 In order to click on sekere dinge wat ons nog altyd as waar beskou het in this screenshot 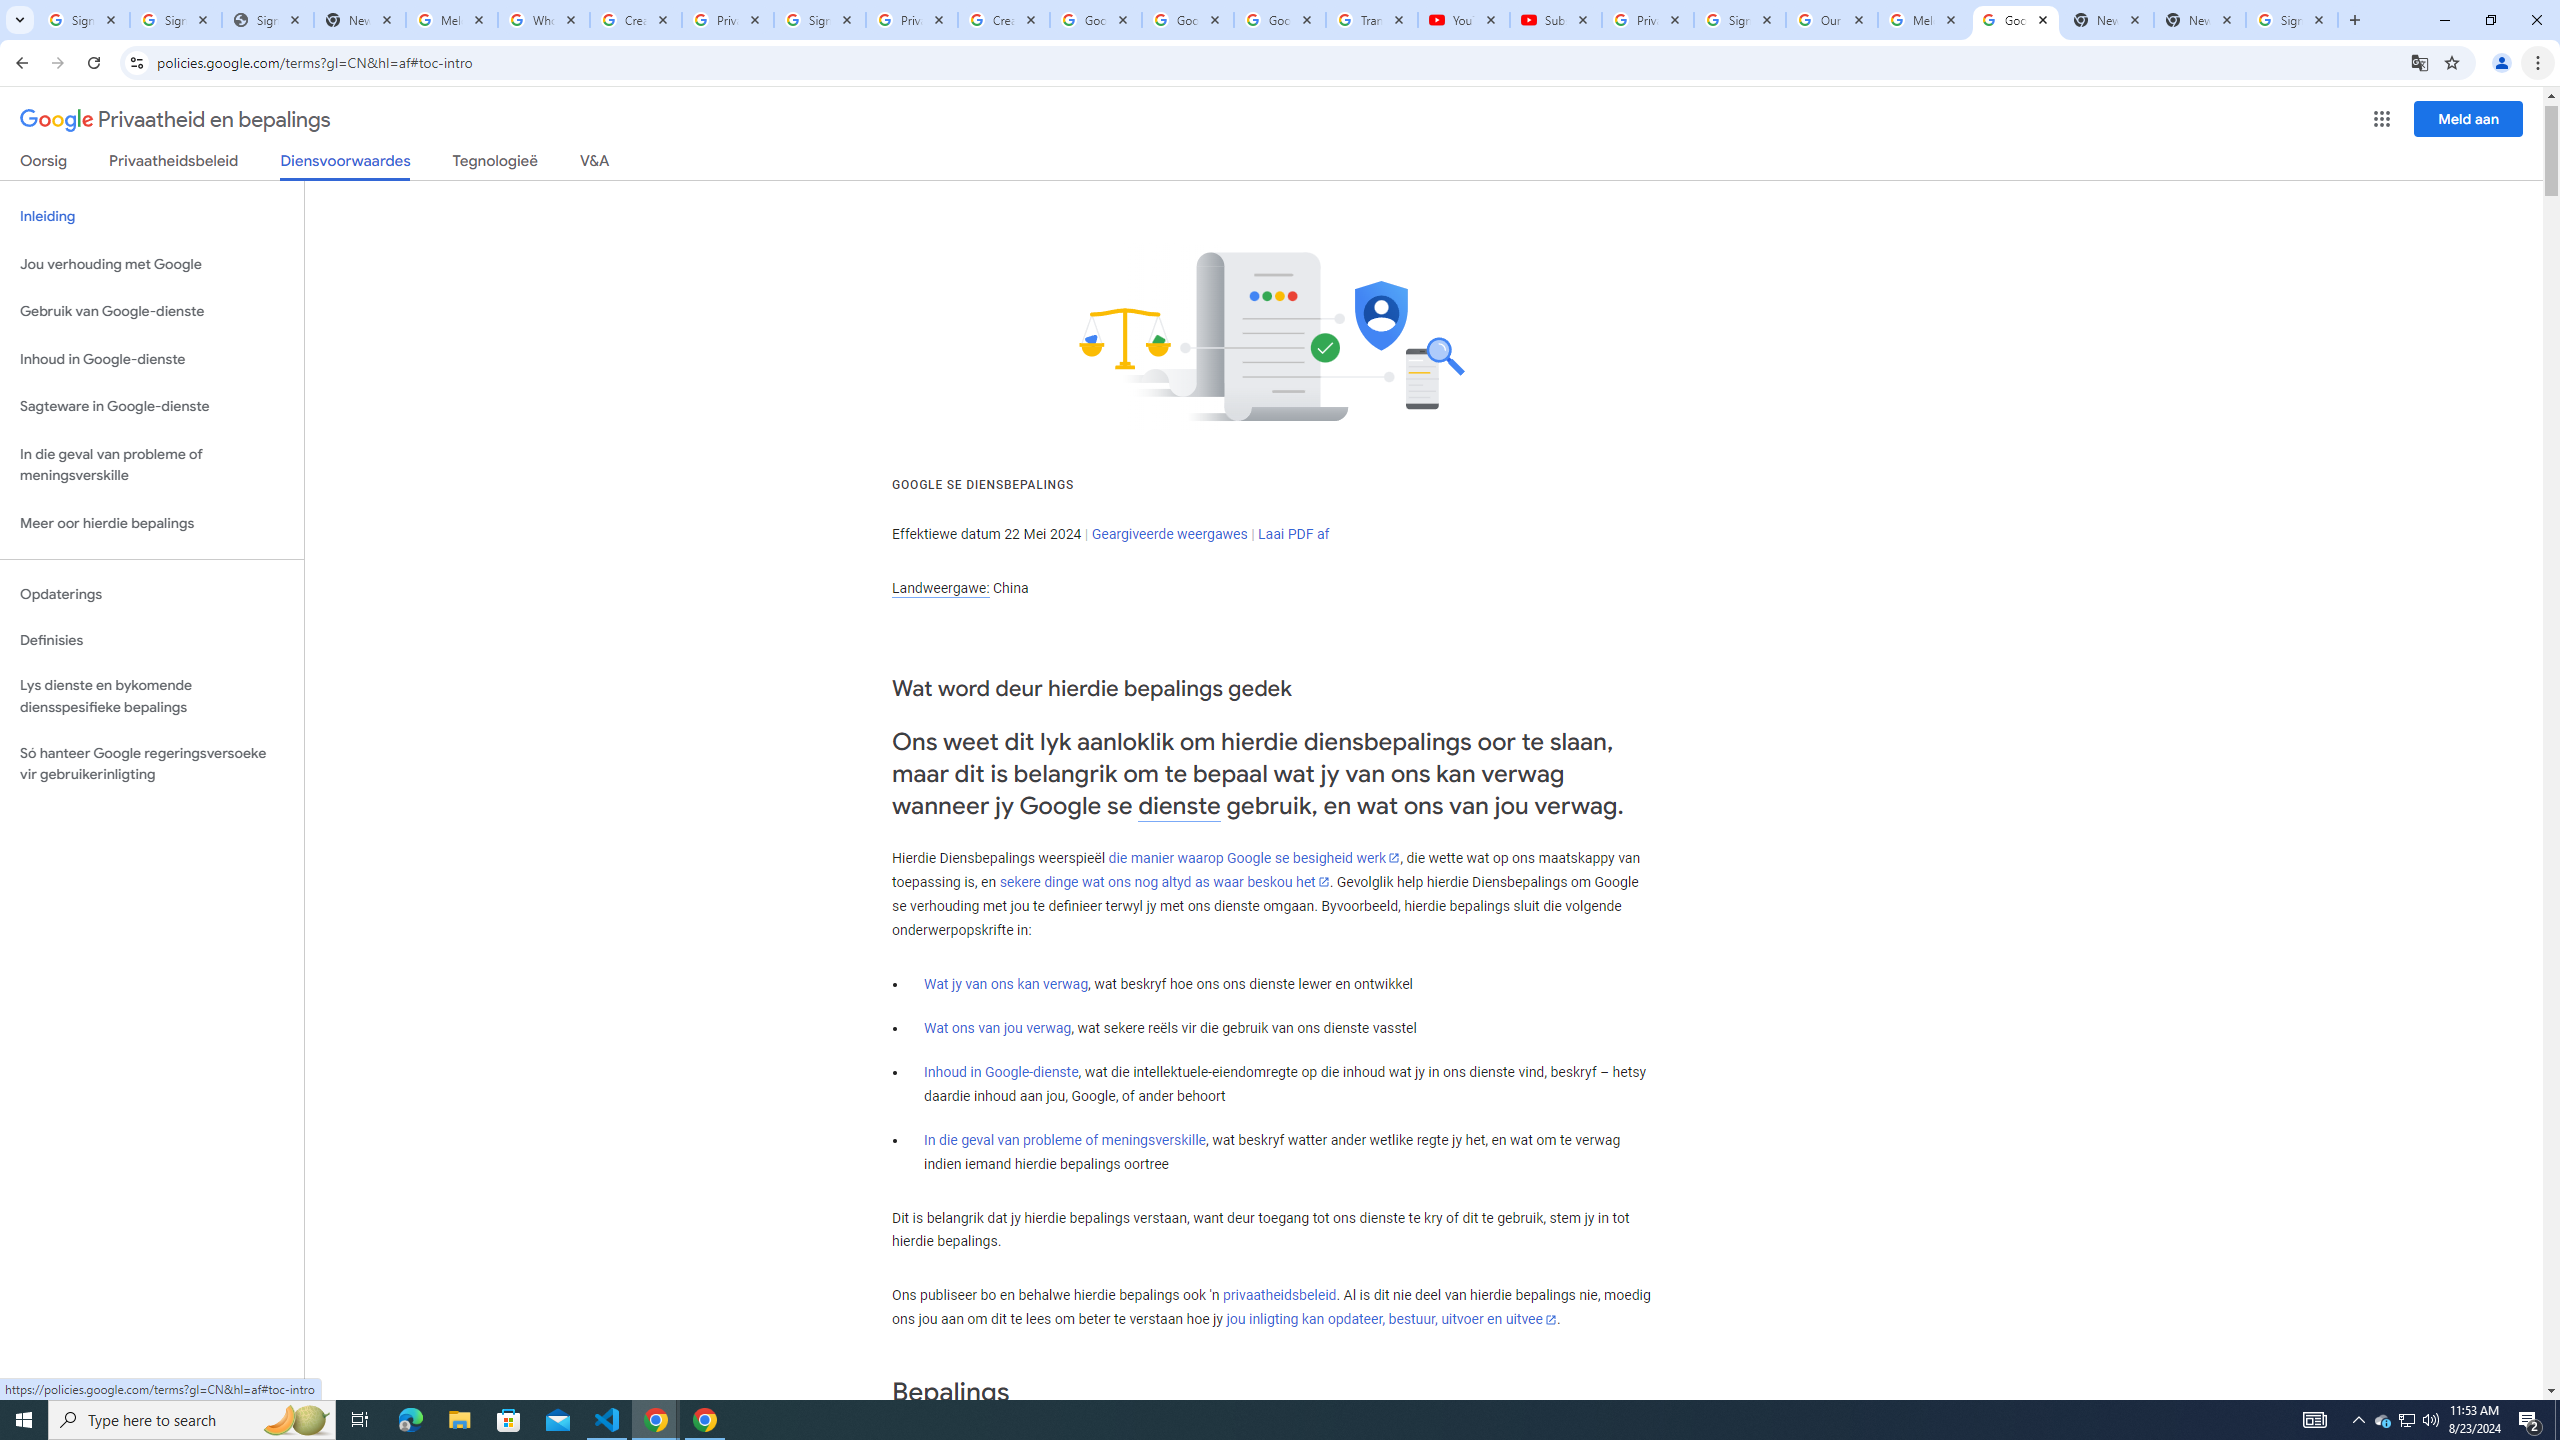, I will do `click(1164, 882)`.